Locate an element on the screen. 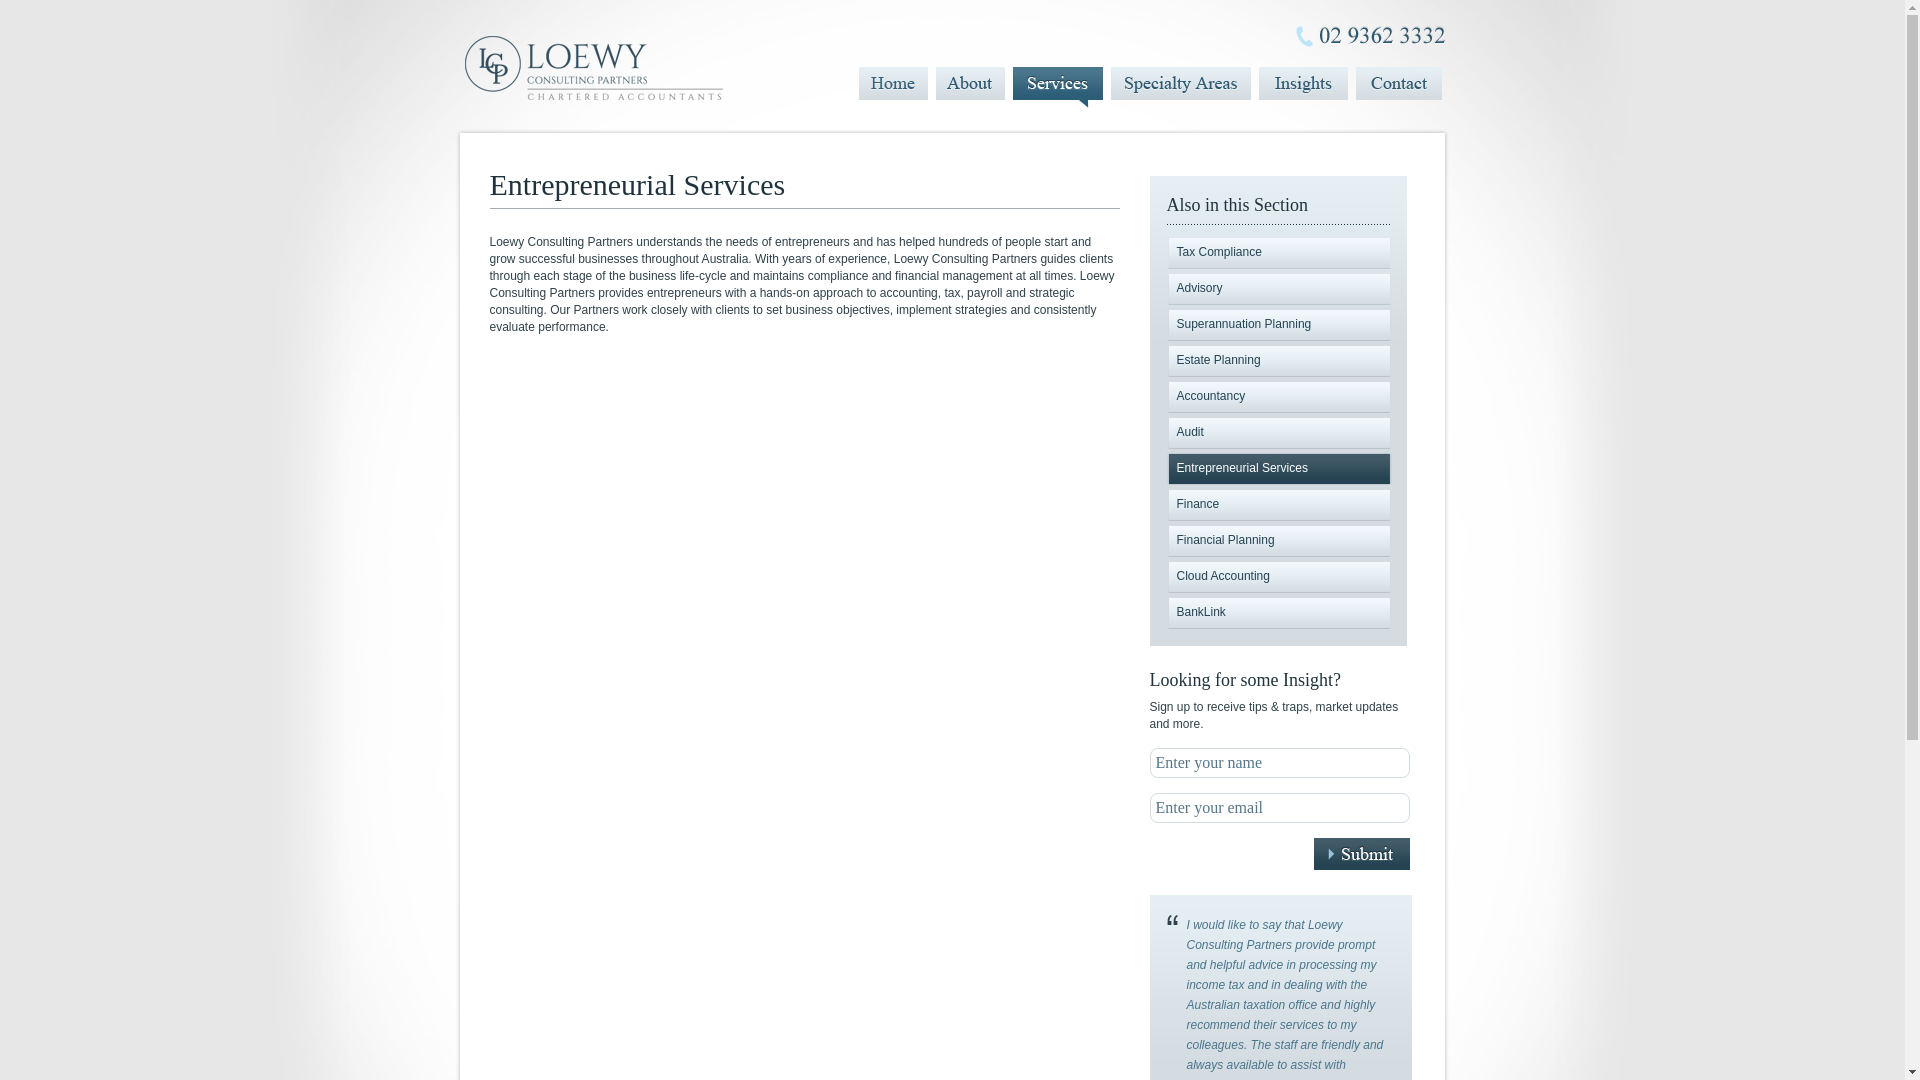  Audit is located at coordinates (1278, 433).